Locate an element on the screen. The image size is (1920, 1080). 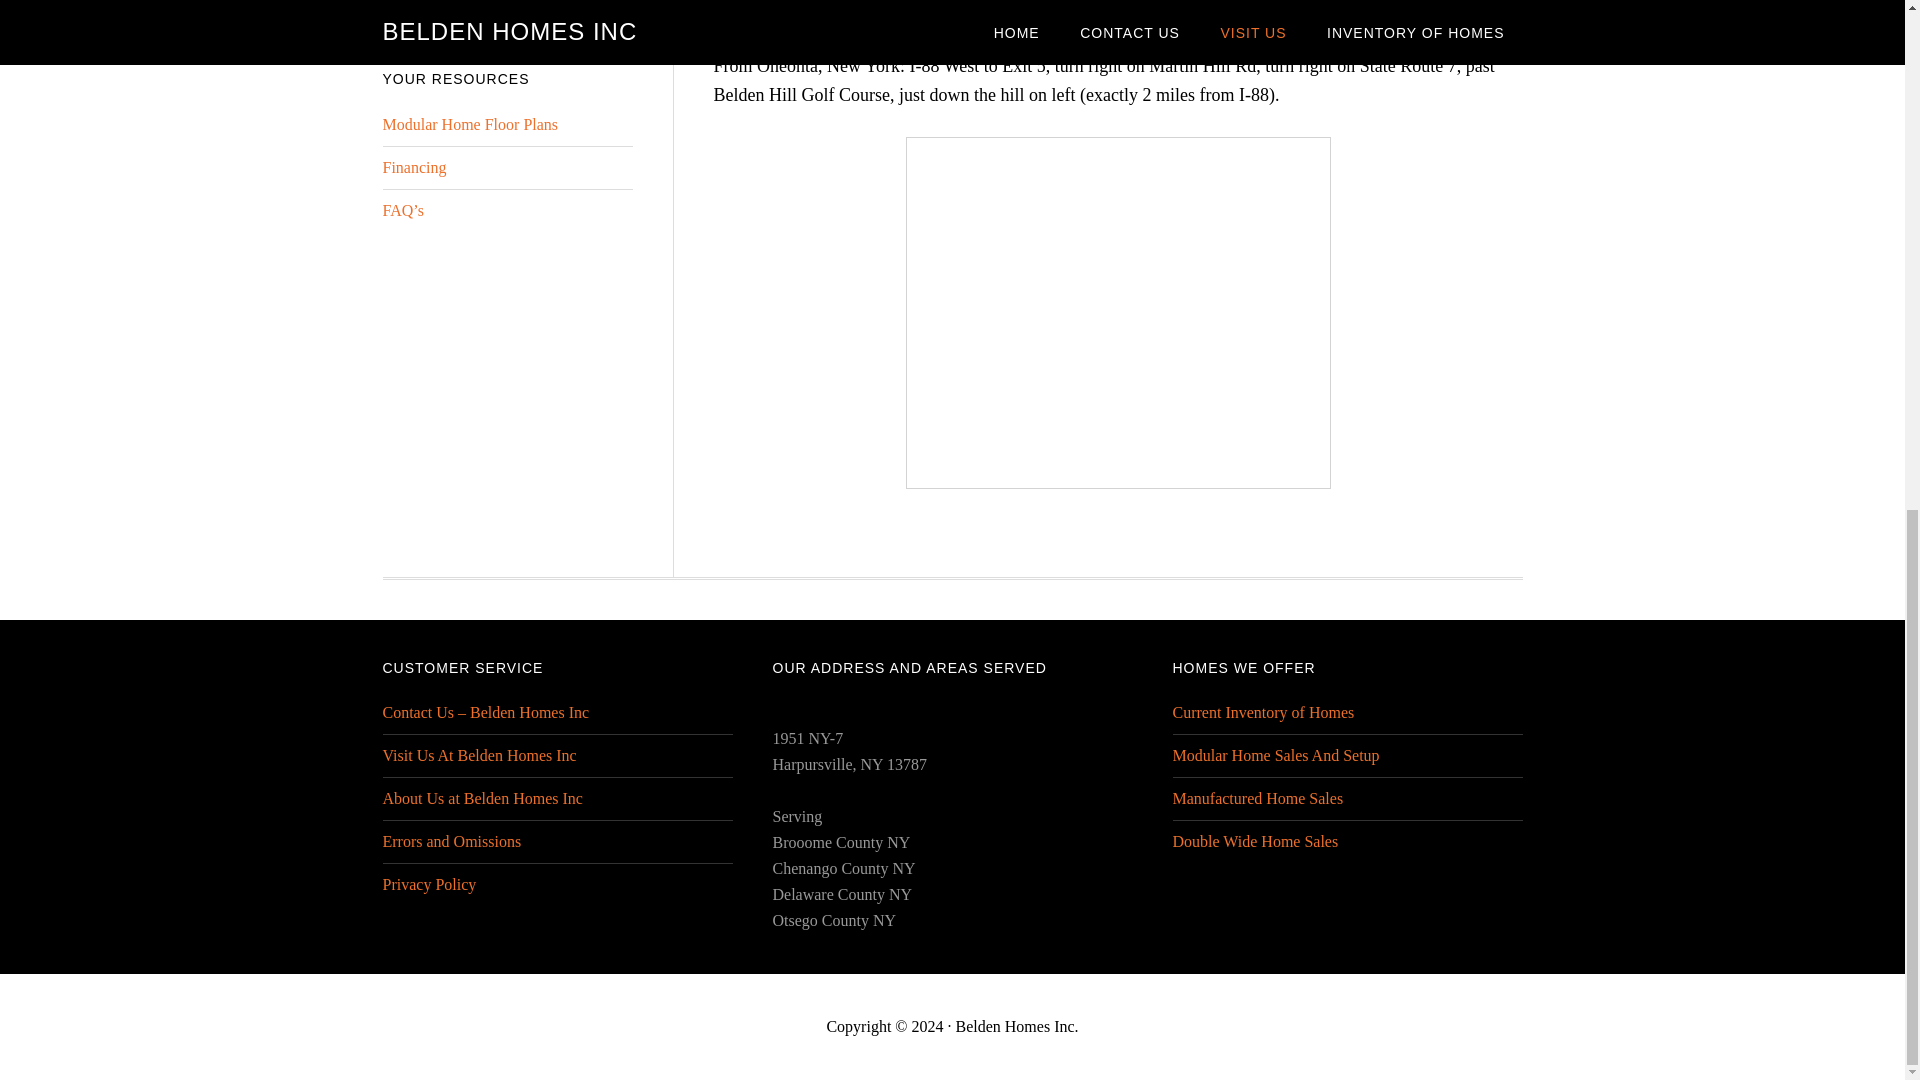
Modular Home Floor Plans is located at coordinates (470, 124).